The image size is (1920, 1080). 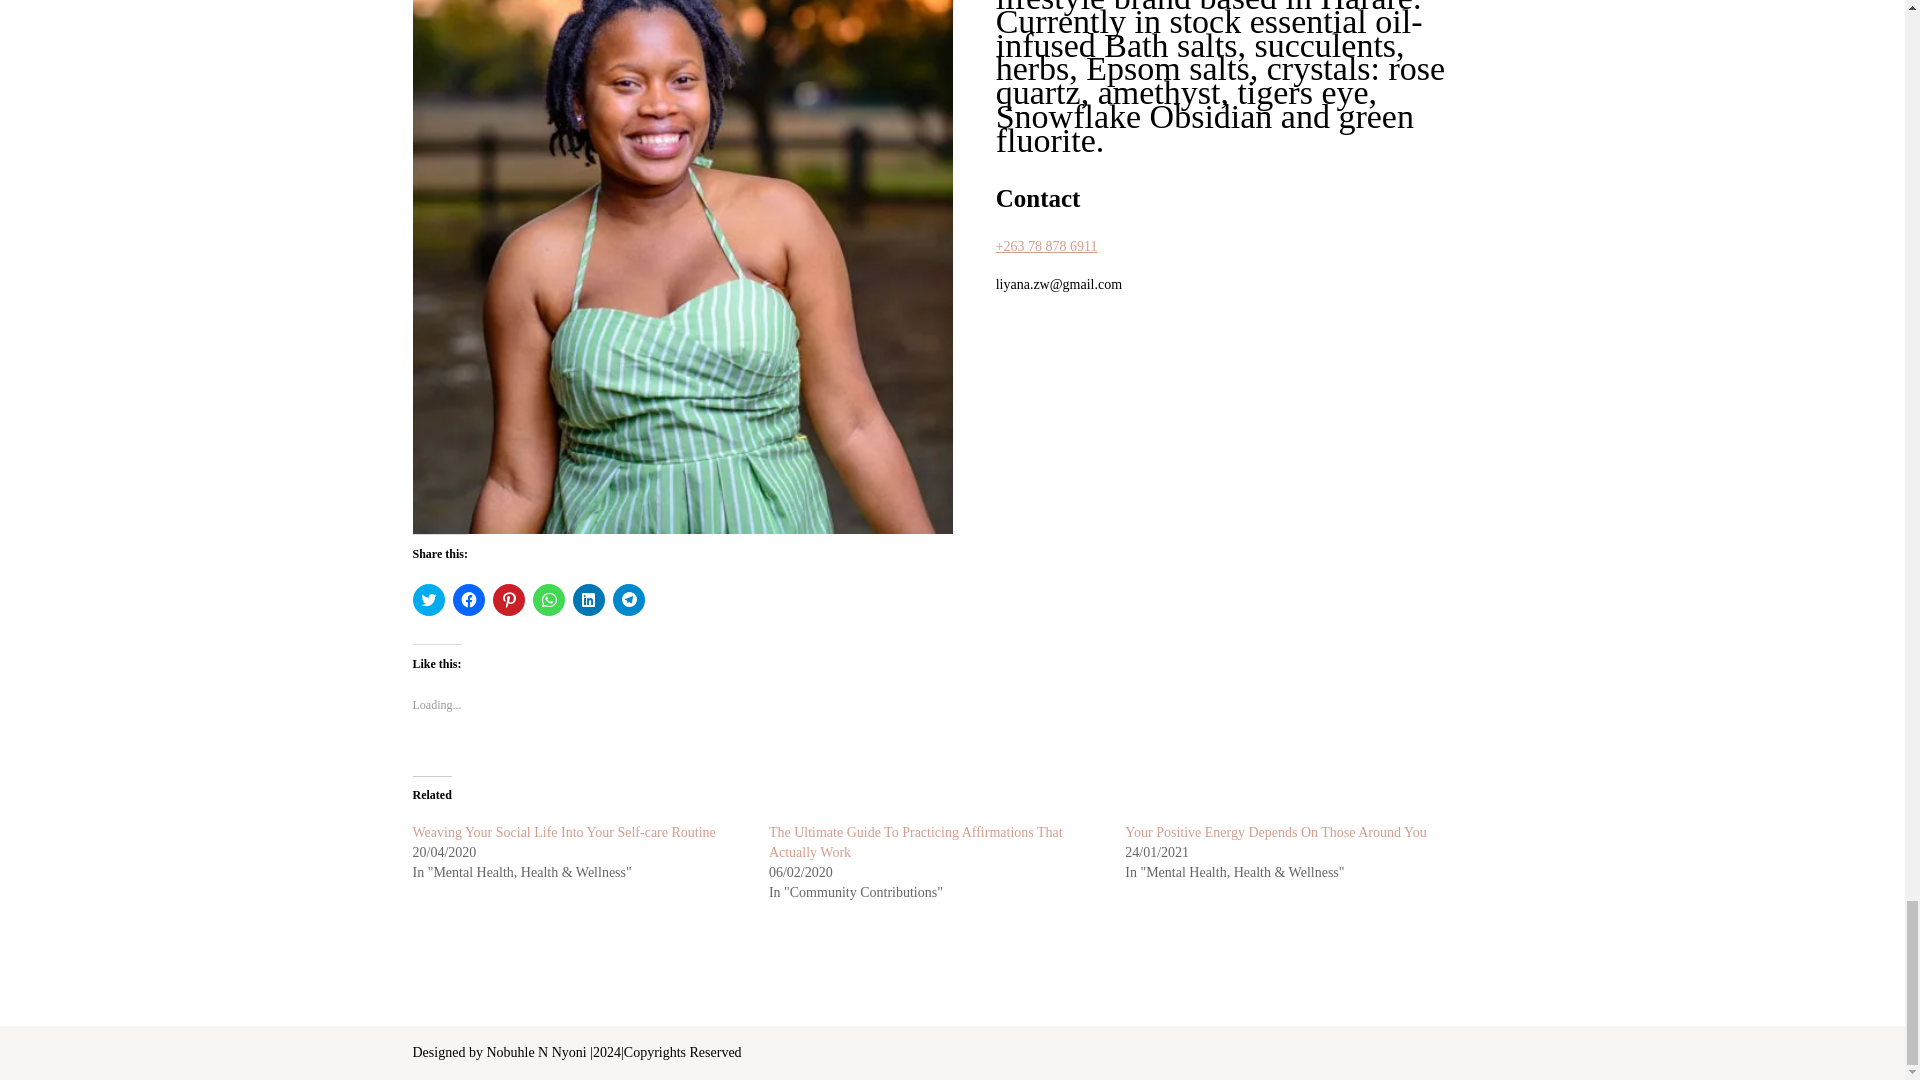 I want to click on Your Positive Energy Depends On Those Around You, so click(x=1276, y=832).